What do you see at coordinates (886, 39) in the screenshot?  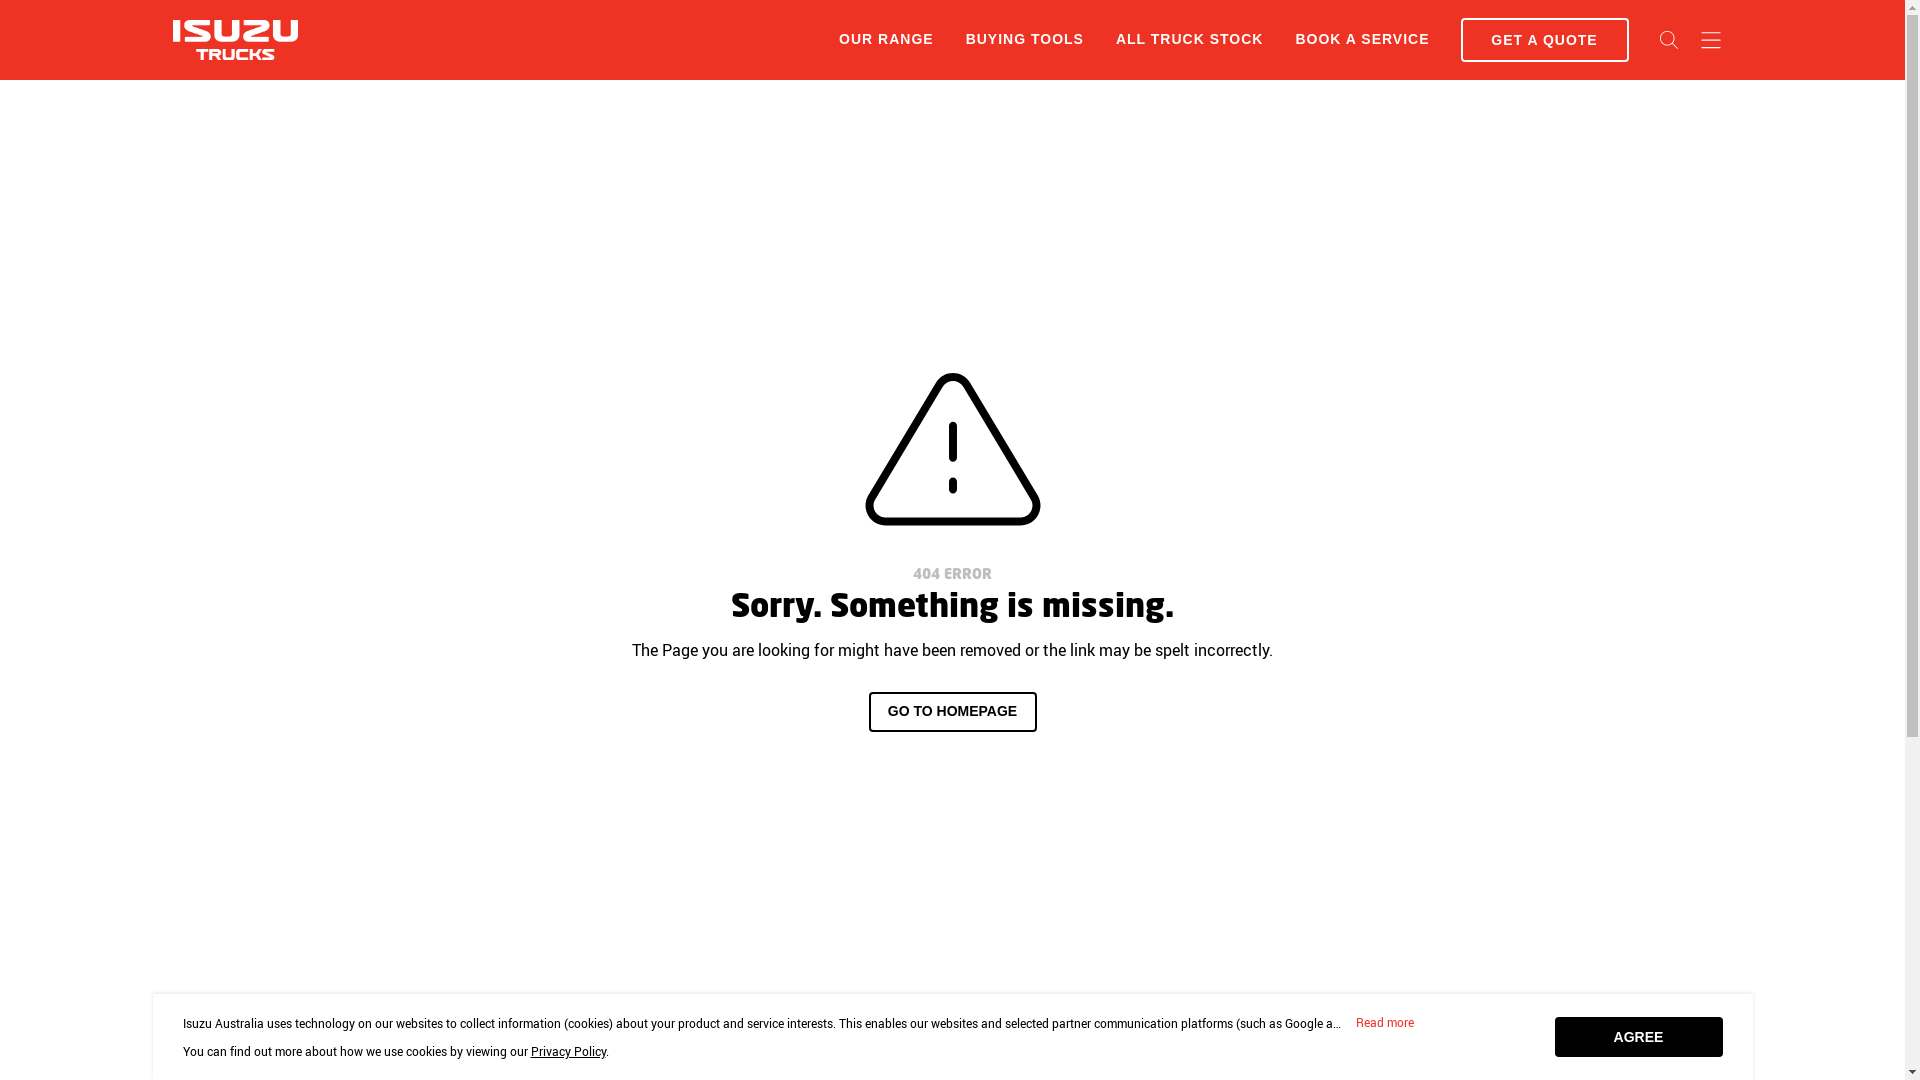 I see `OUR RANGE` at bounding box center [886, 39].